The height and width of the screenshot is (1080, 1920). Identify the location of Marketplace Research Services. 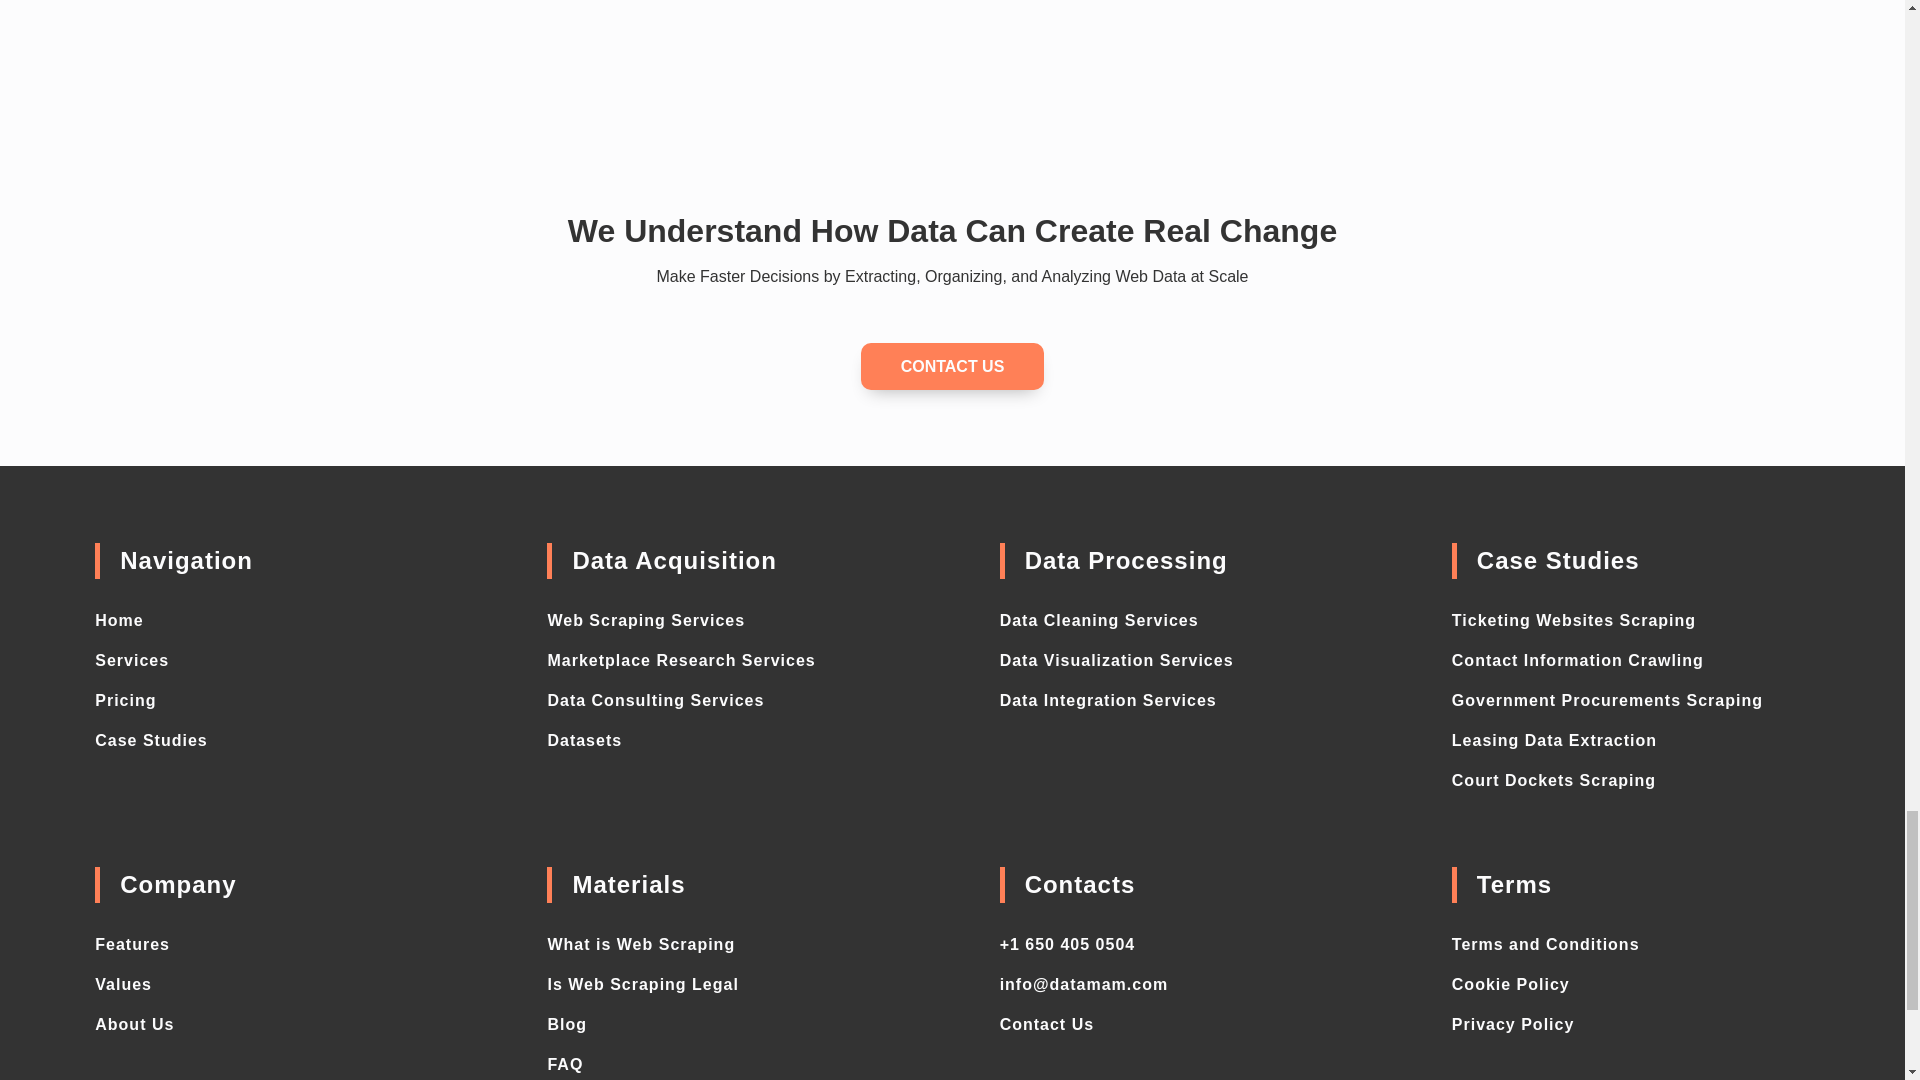
(680, 660).